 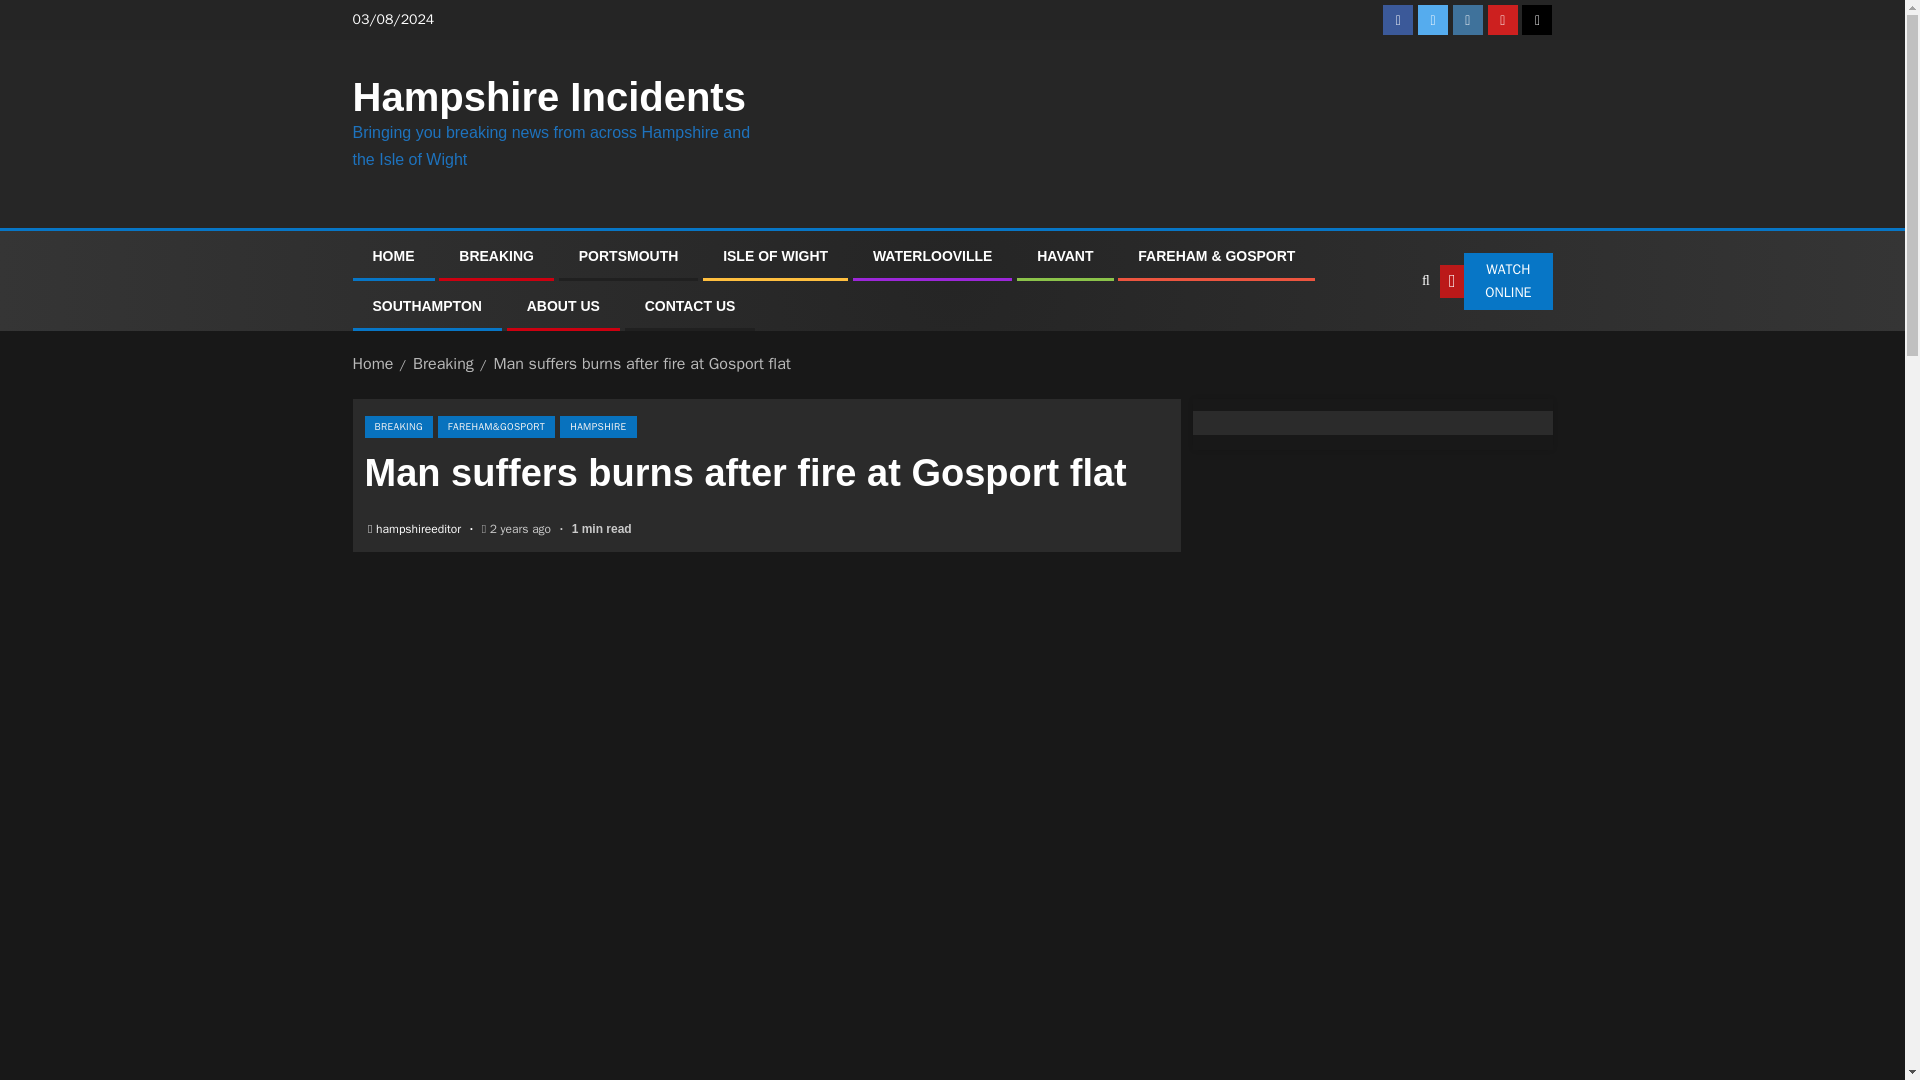 What do you see at coordinates (393, 256) in the screenshot?
I see `HOME` at bounding box center [393, 256].